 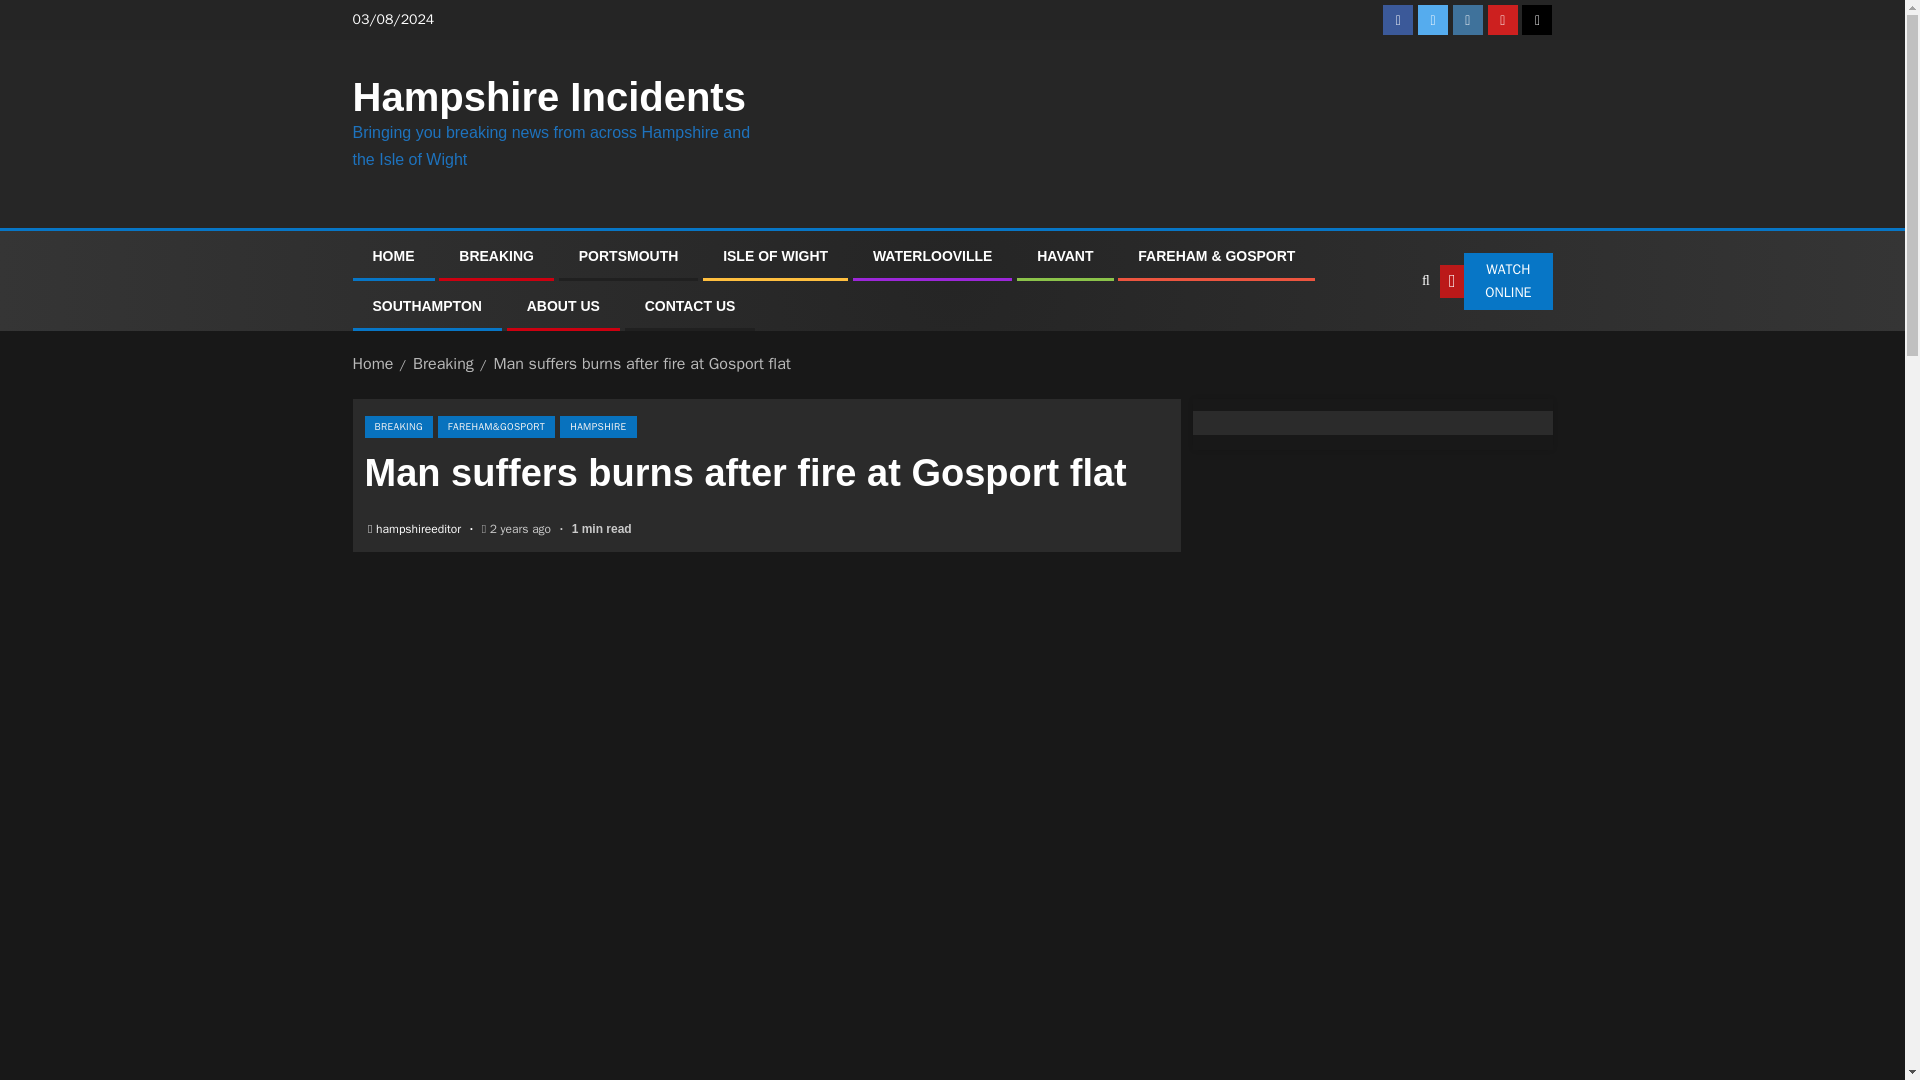 What do you see at coordinates (393, 256) in the screenshot?
I see `HOME` at bounding box center [393, 256].